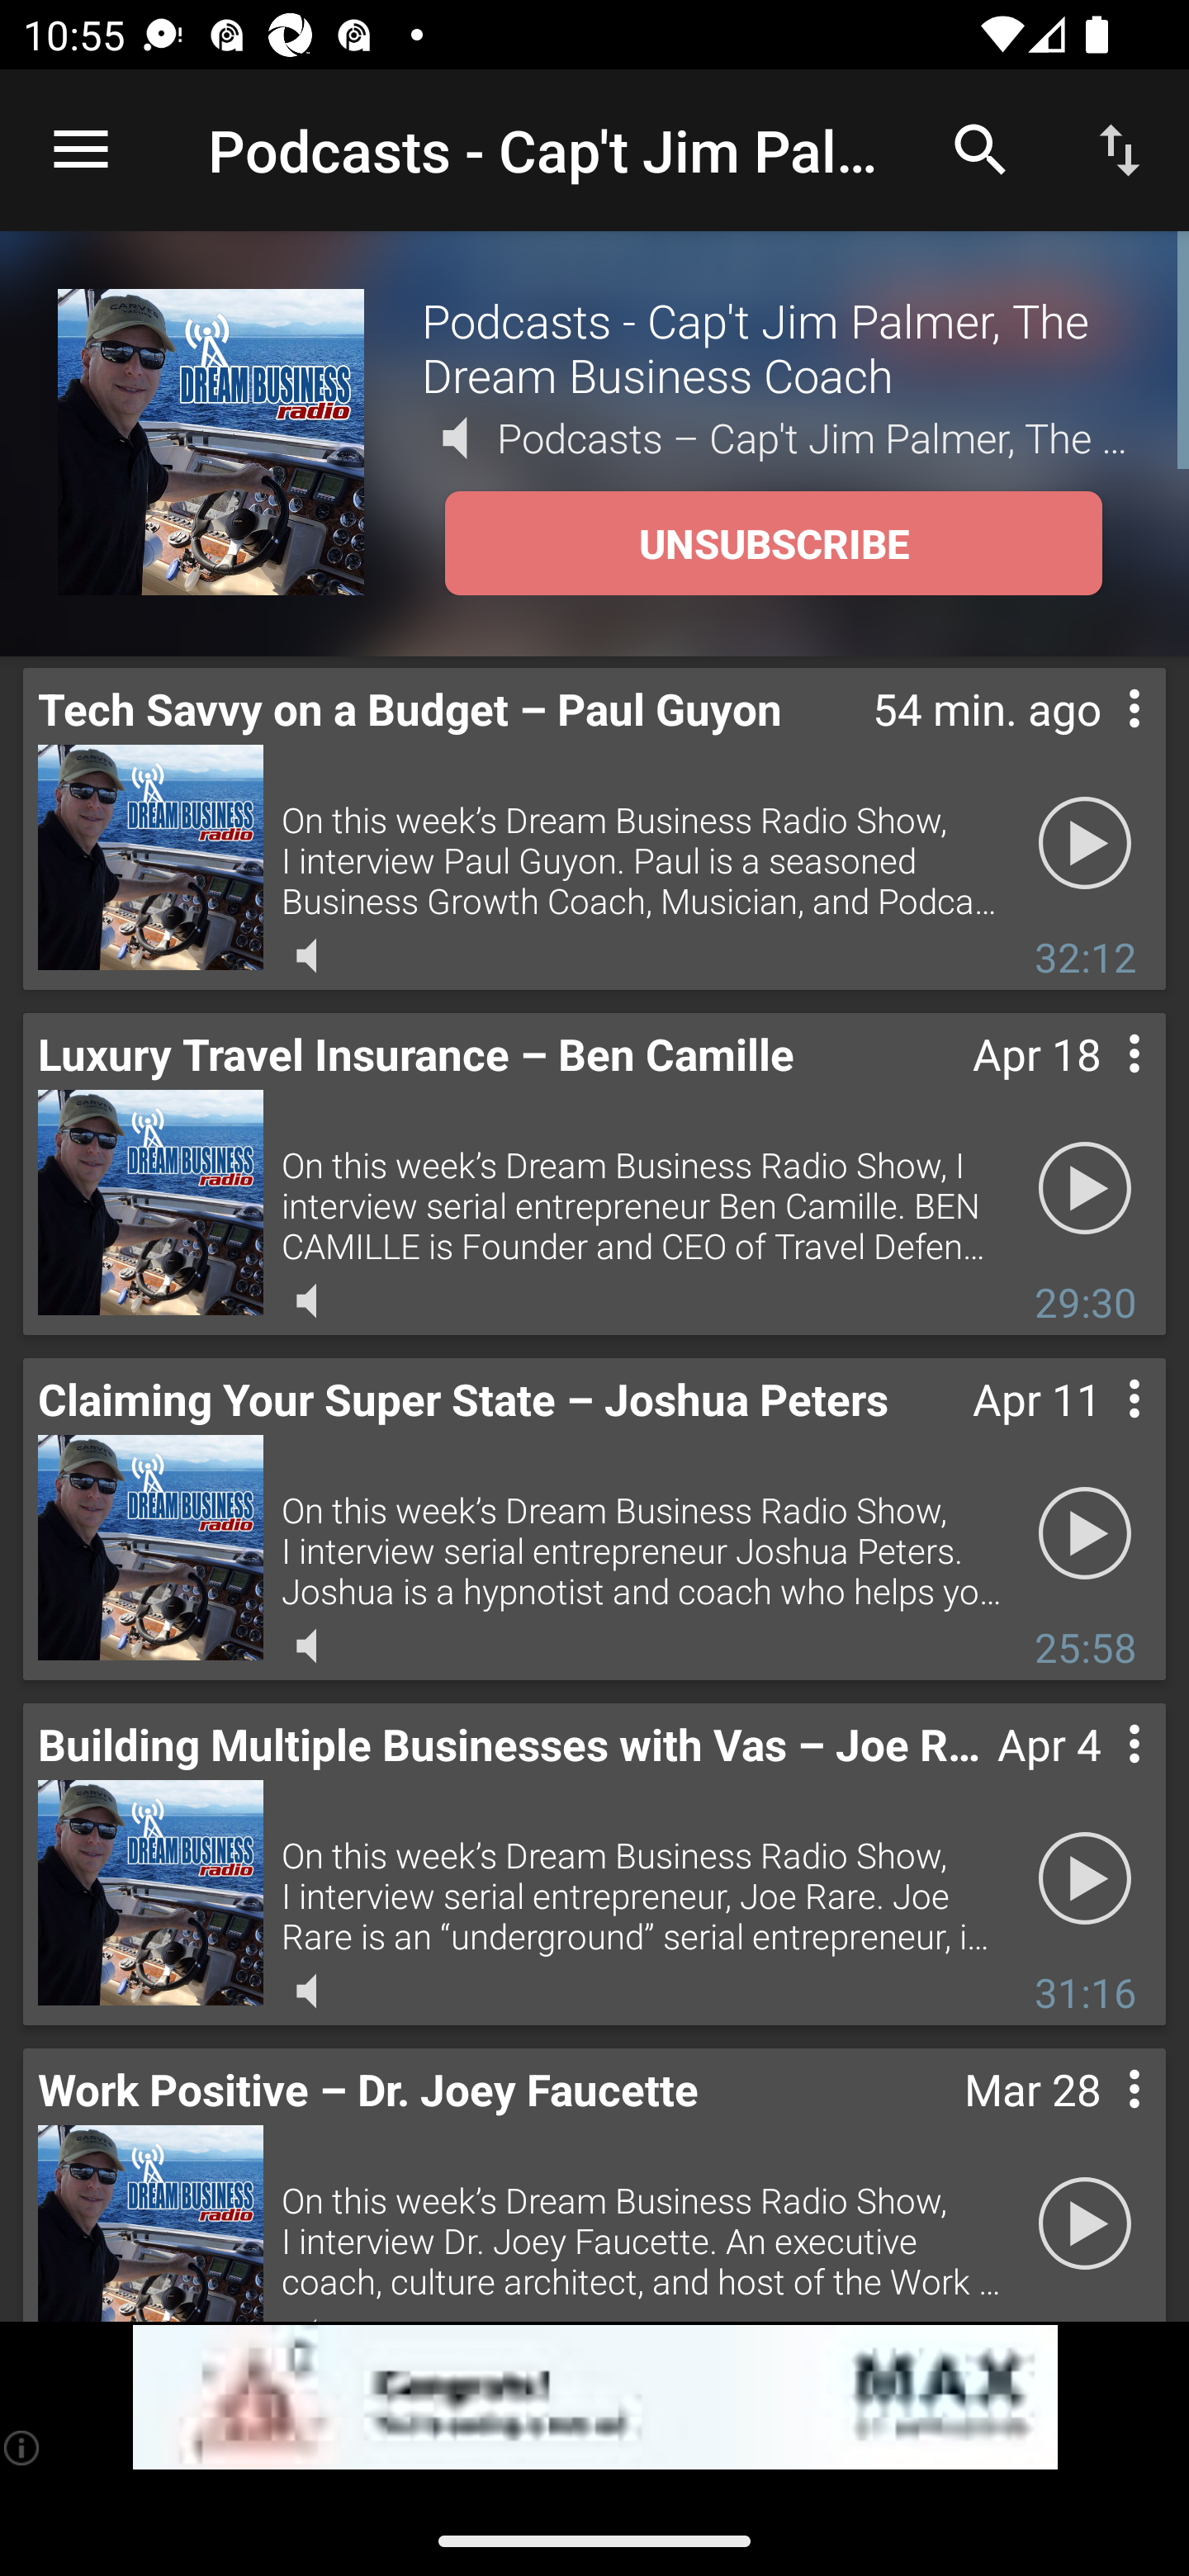 Image resolution: width=1189 pixels, height=2576 pixels. Describe the element at coordinates (594, 2398) in the screenshot. I see `app-monetization` at that location.